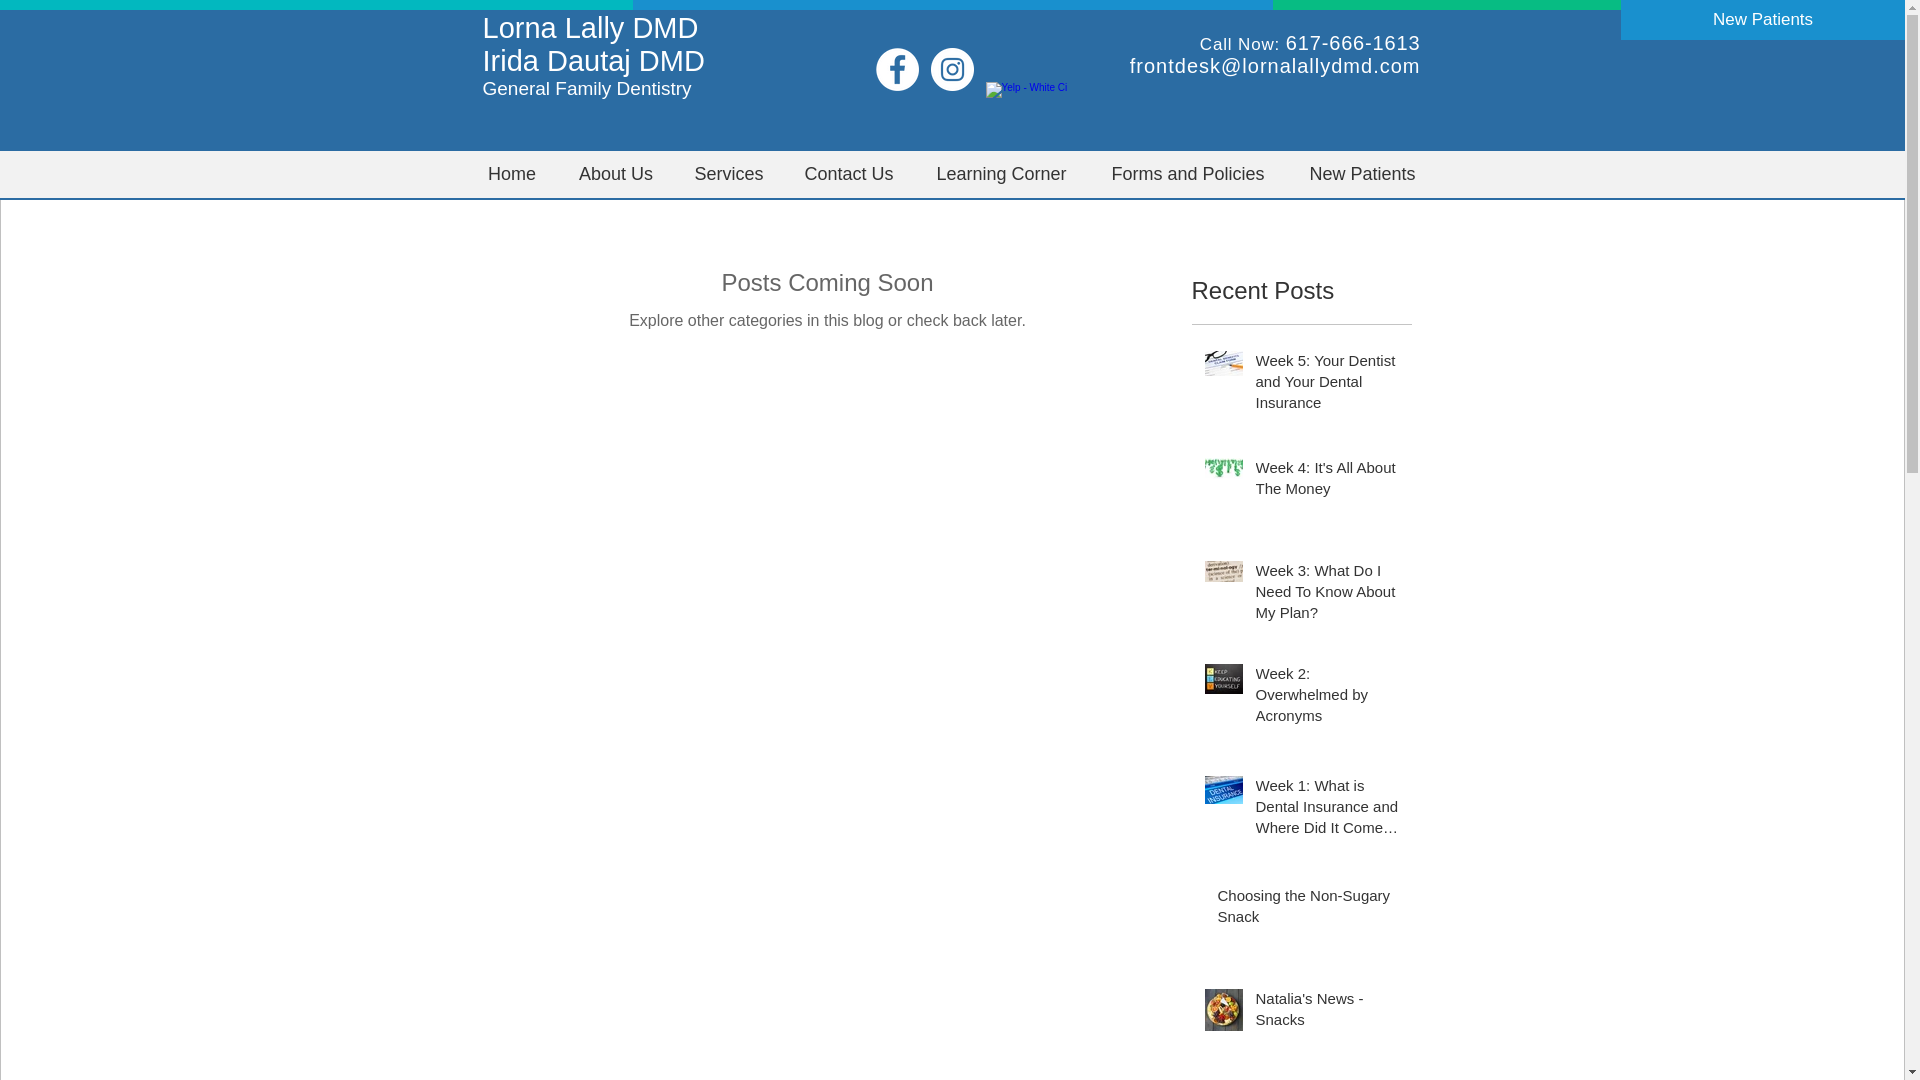 The width and height of the screenshot is (1920, 1080). I want to click on Week 4: It's All About The Money, so click(1327, 481).